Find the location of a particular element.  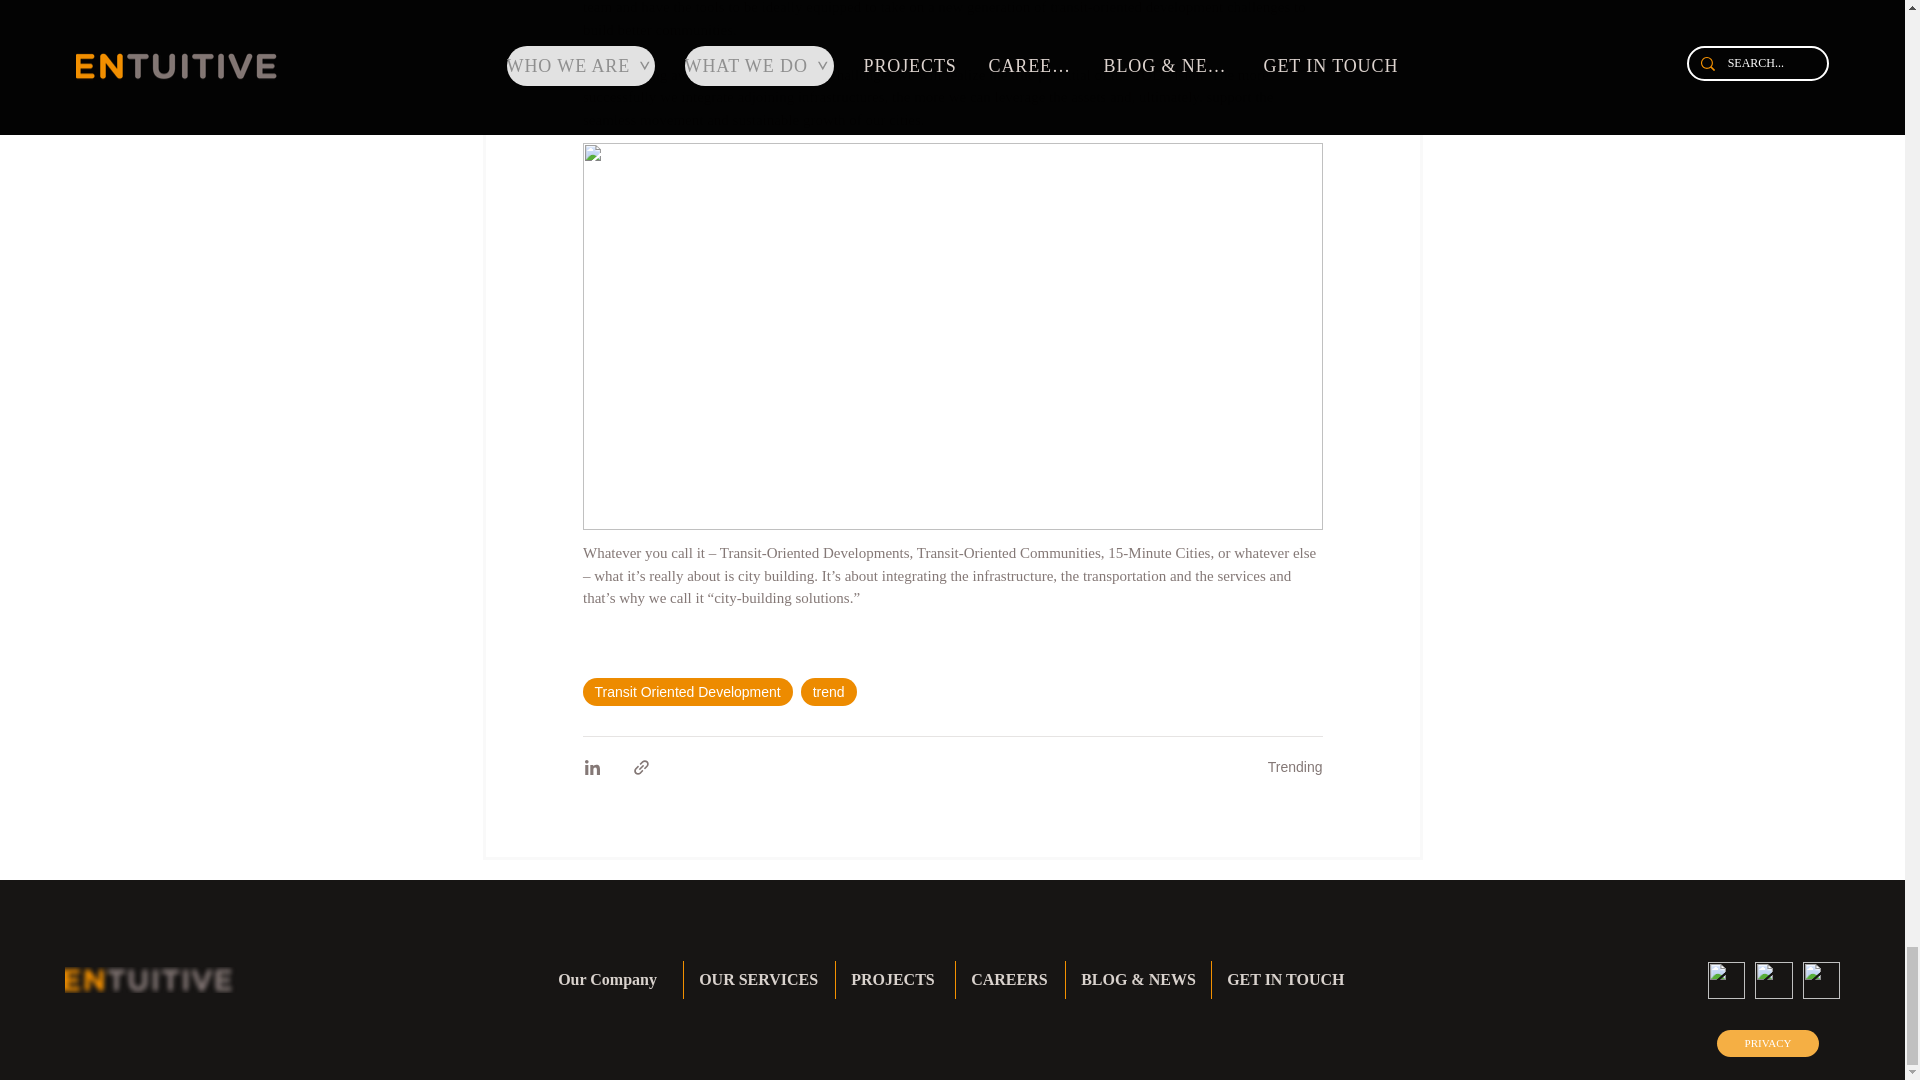

Transit Oriented Development is located at coordinates (686, 692).